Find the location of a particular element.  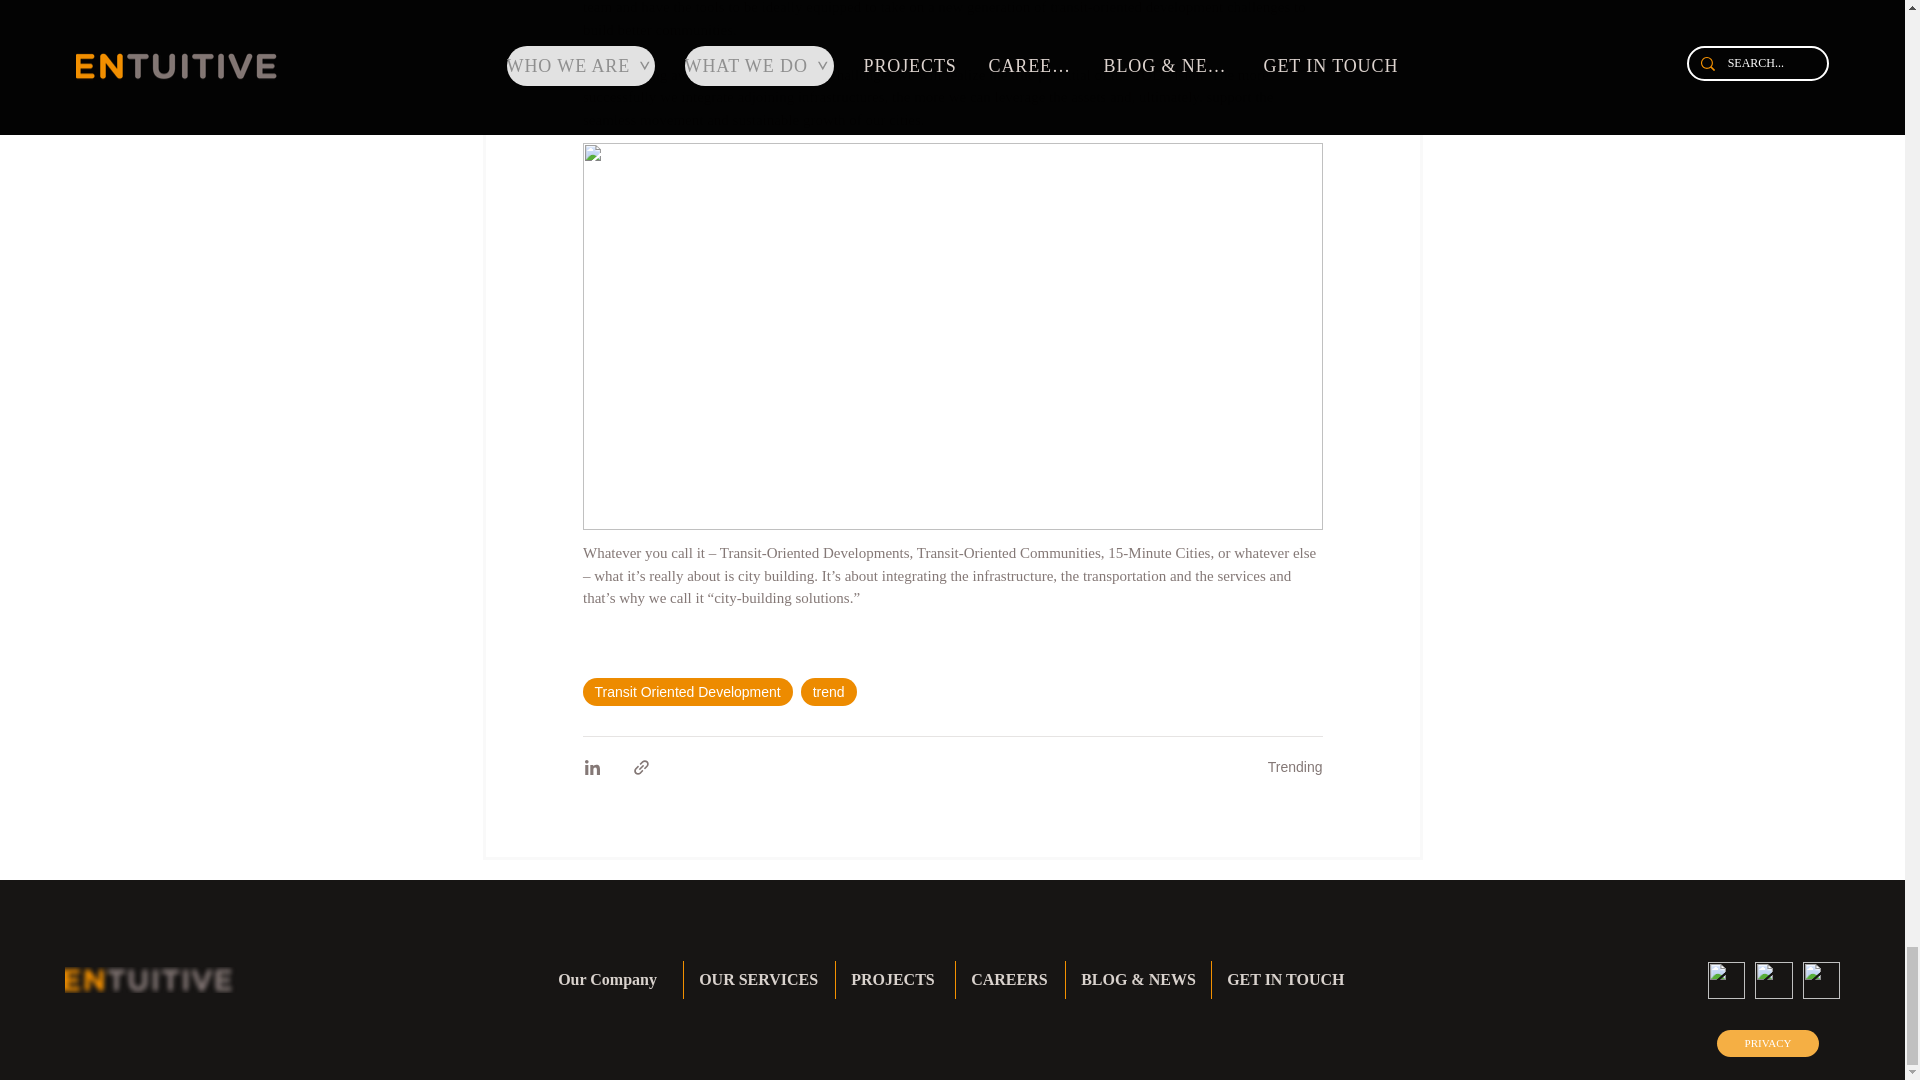

Transit Oriented Development is located at coordinates (686, 692).